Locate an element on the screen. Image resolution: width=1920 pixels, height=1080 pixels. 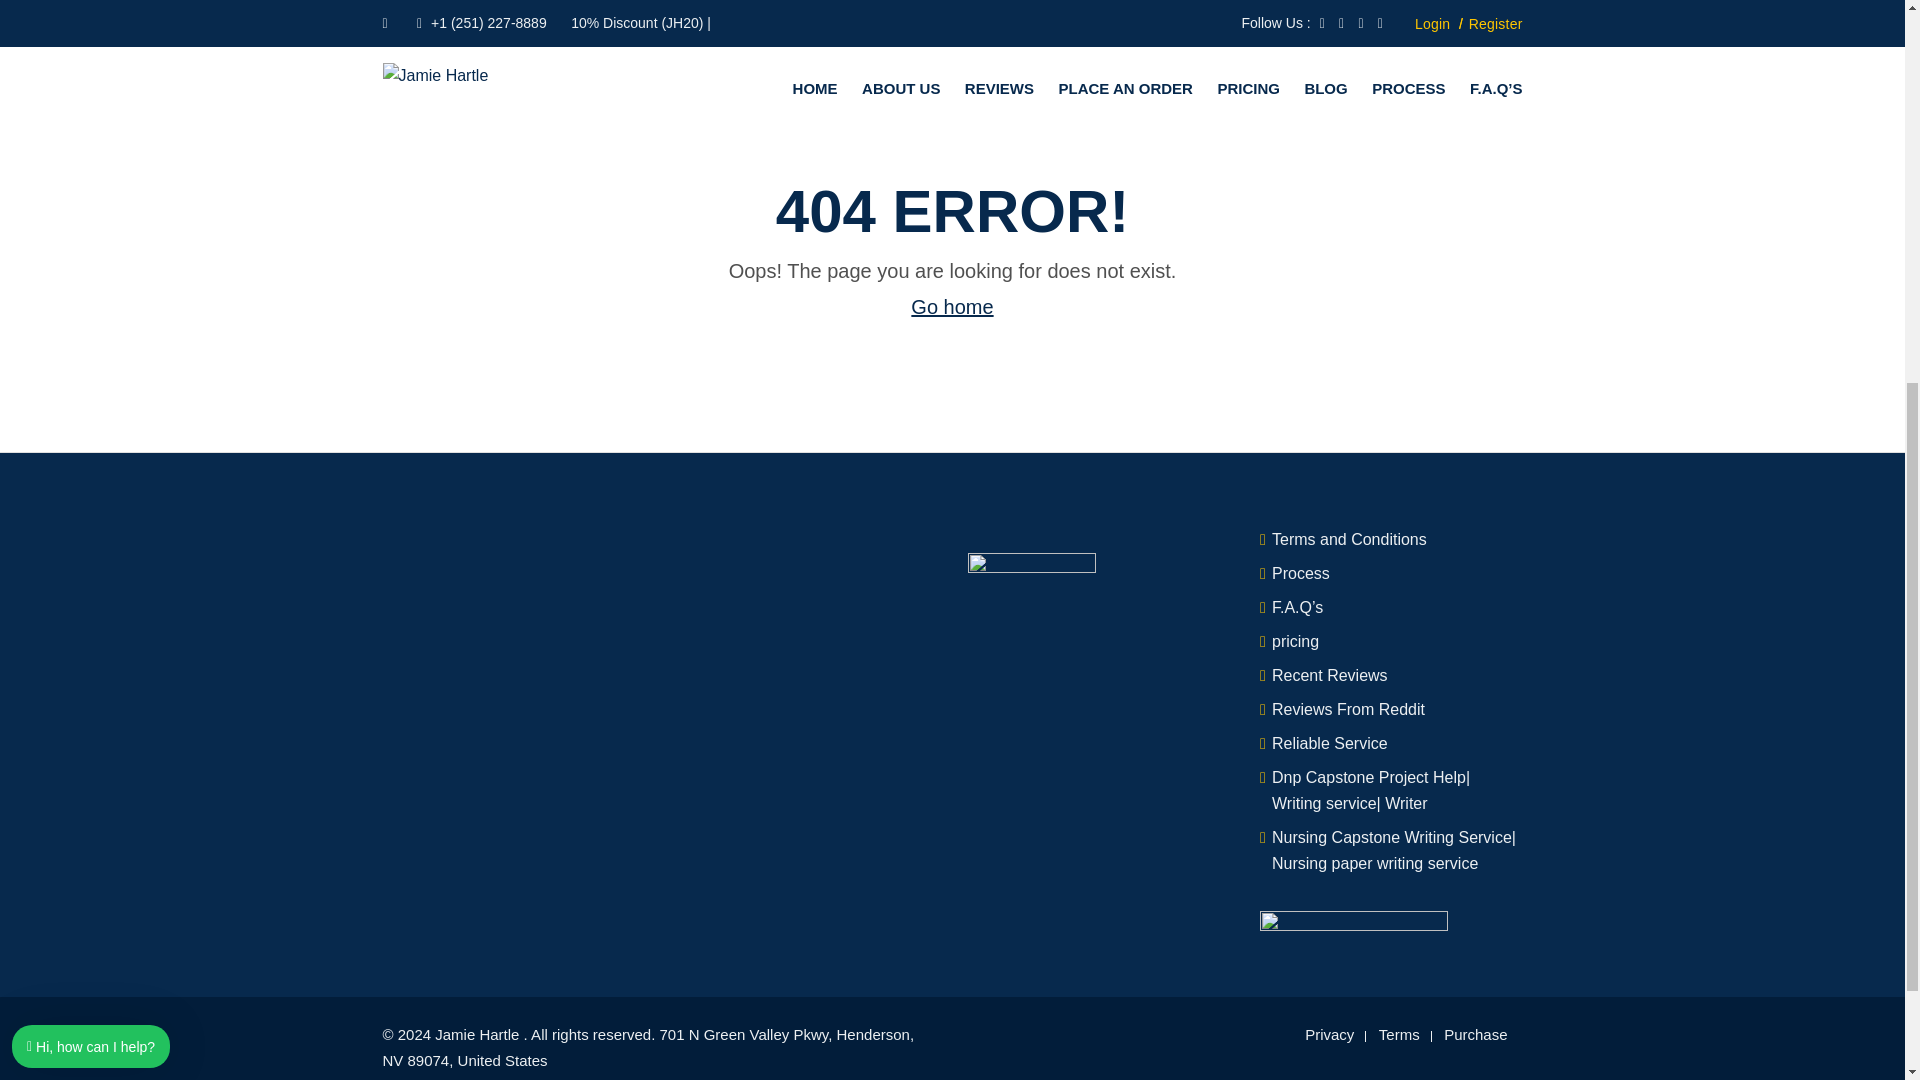
Process is located at coordinates (1300, 573).